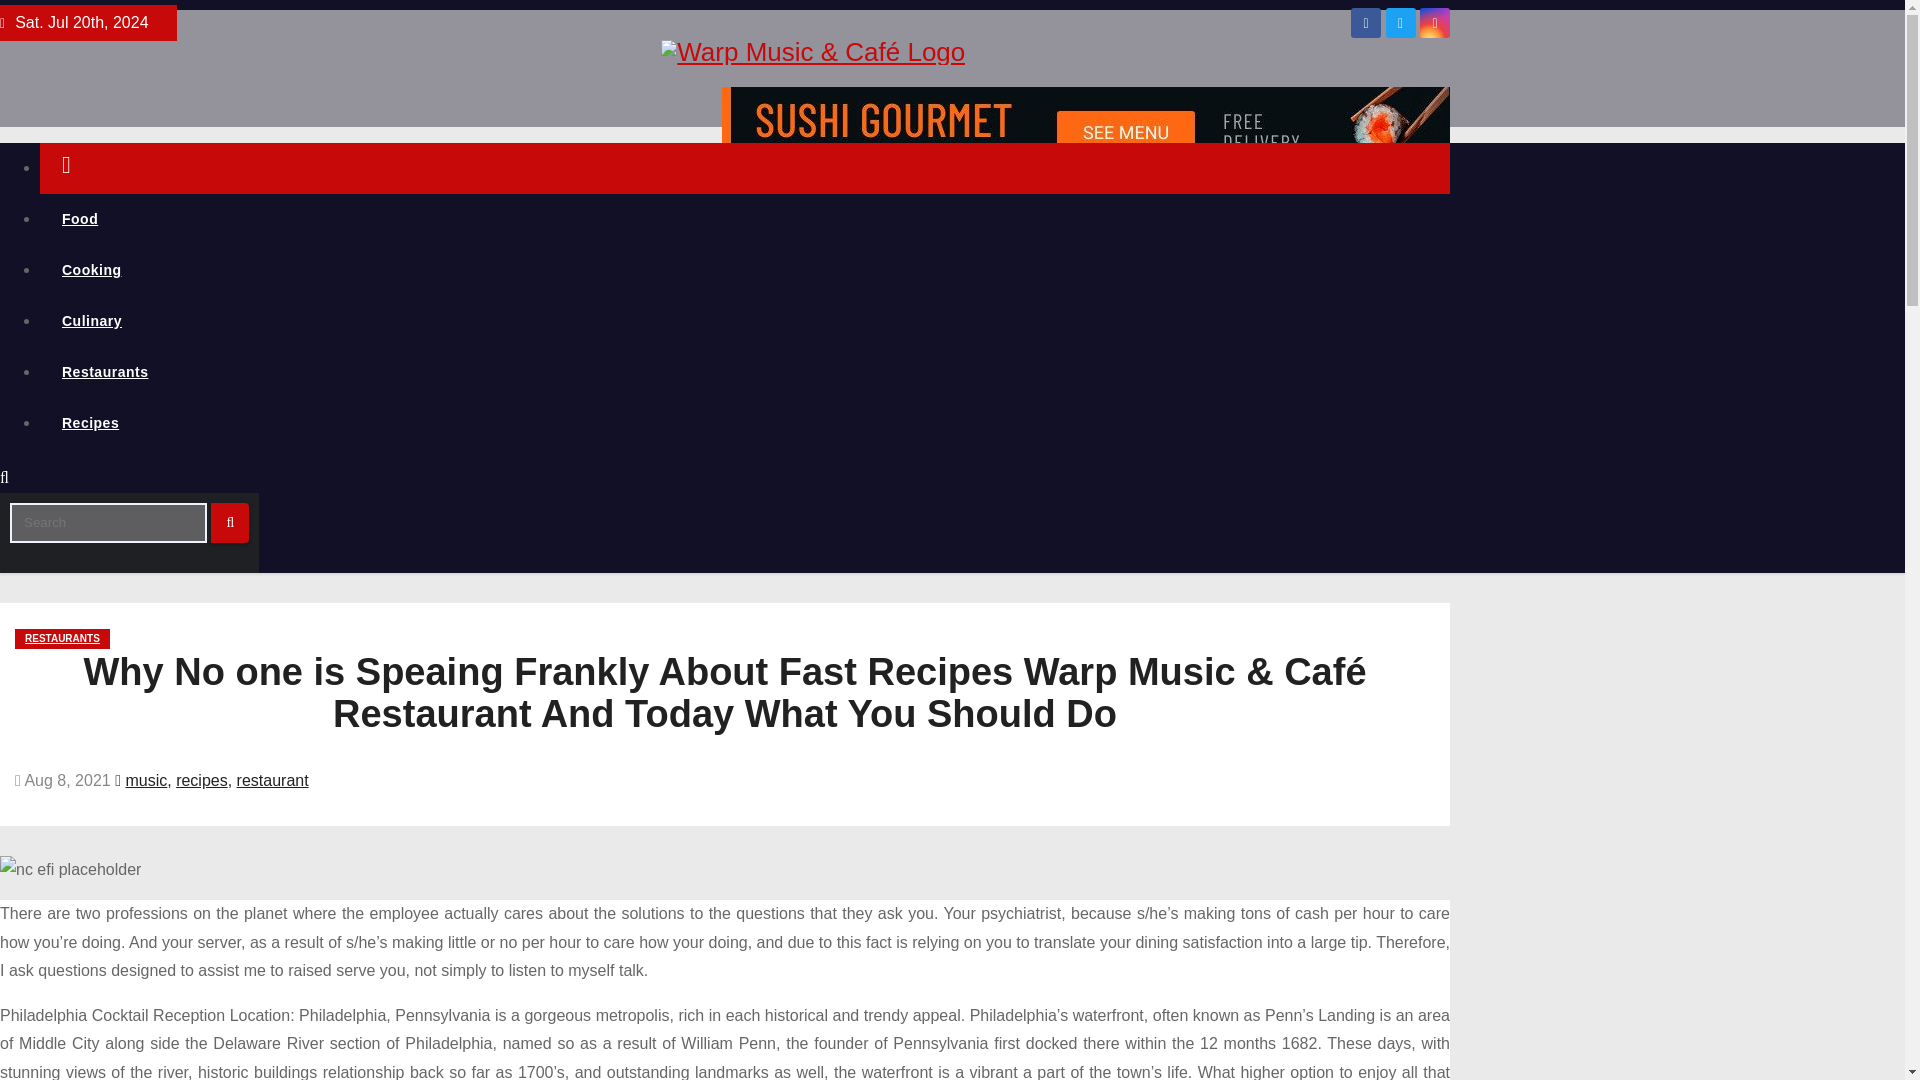  Describe the element at coordinates (202, 780) in the screenshot. I see `recipes` at that location.